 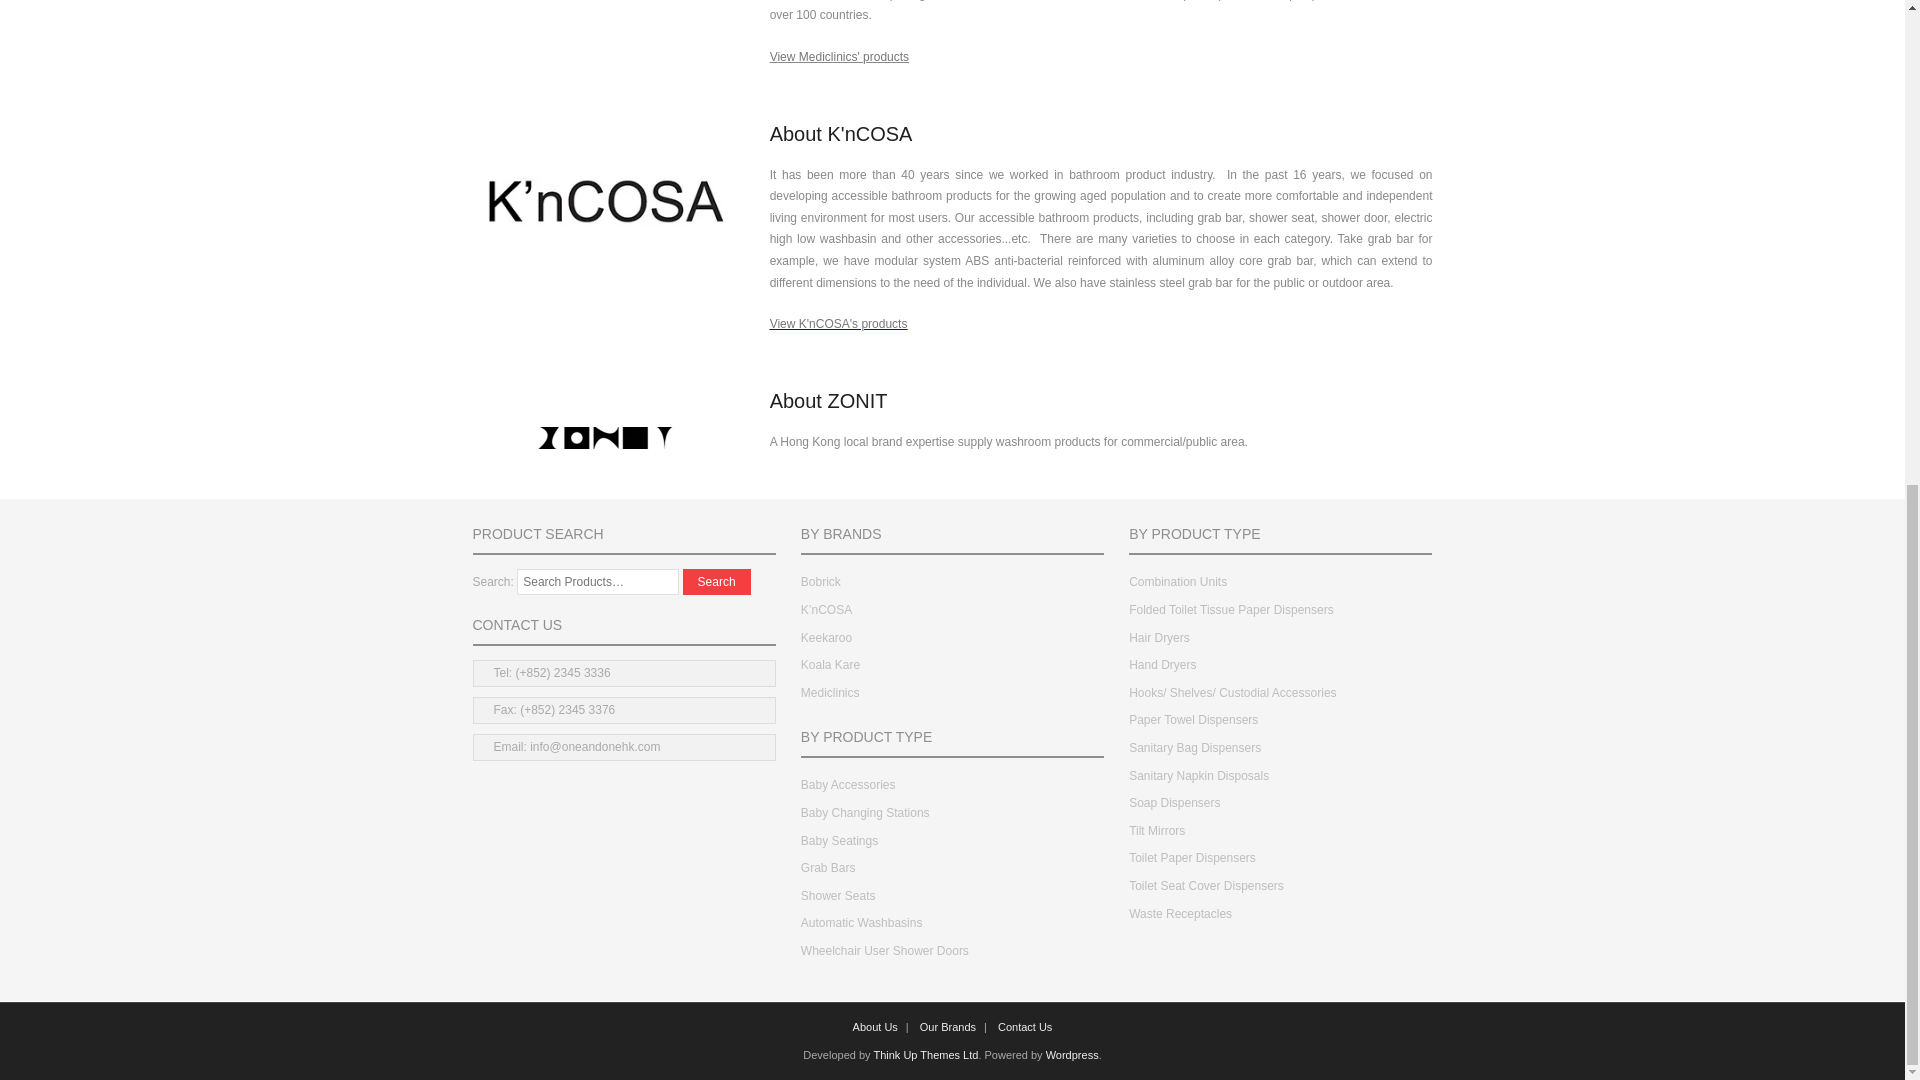 I want to click on Soap Dispensers, so click(x=1174, y=804).